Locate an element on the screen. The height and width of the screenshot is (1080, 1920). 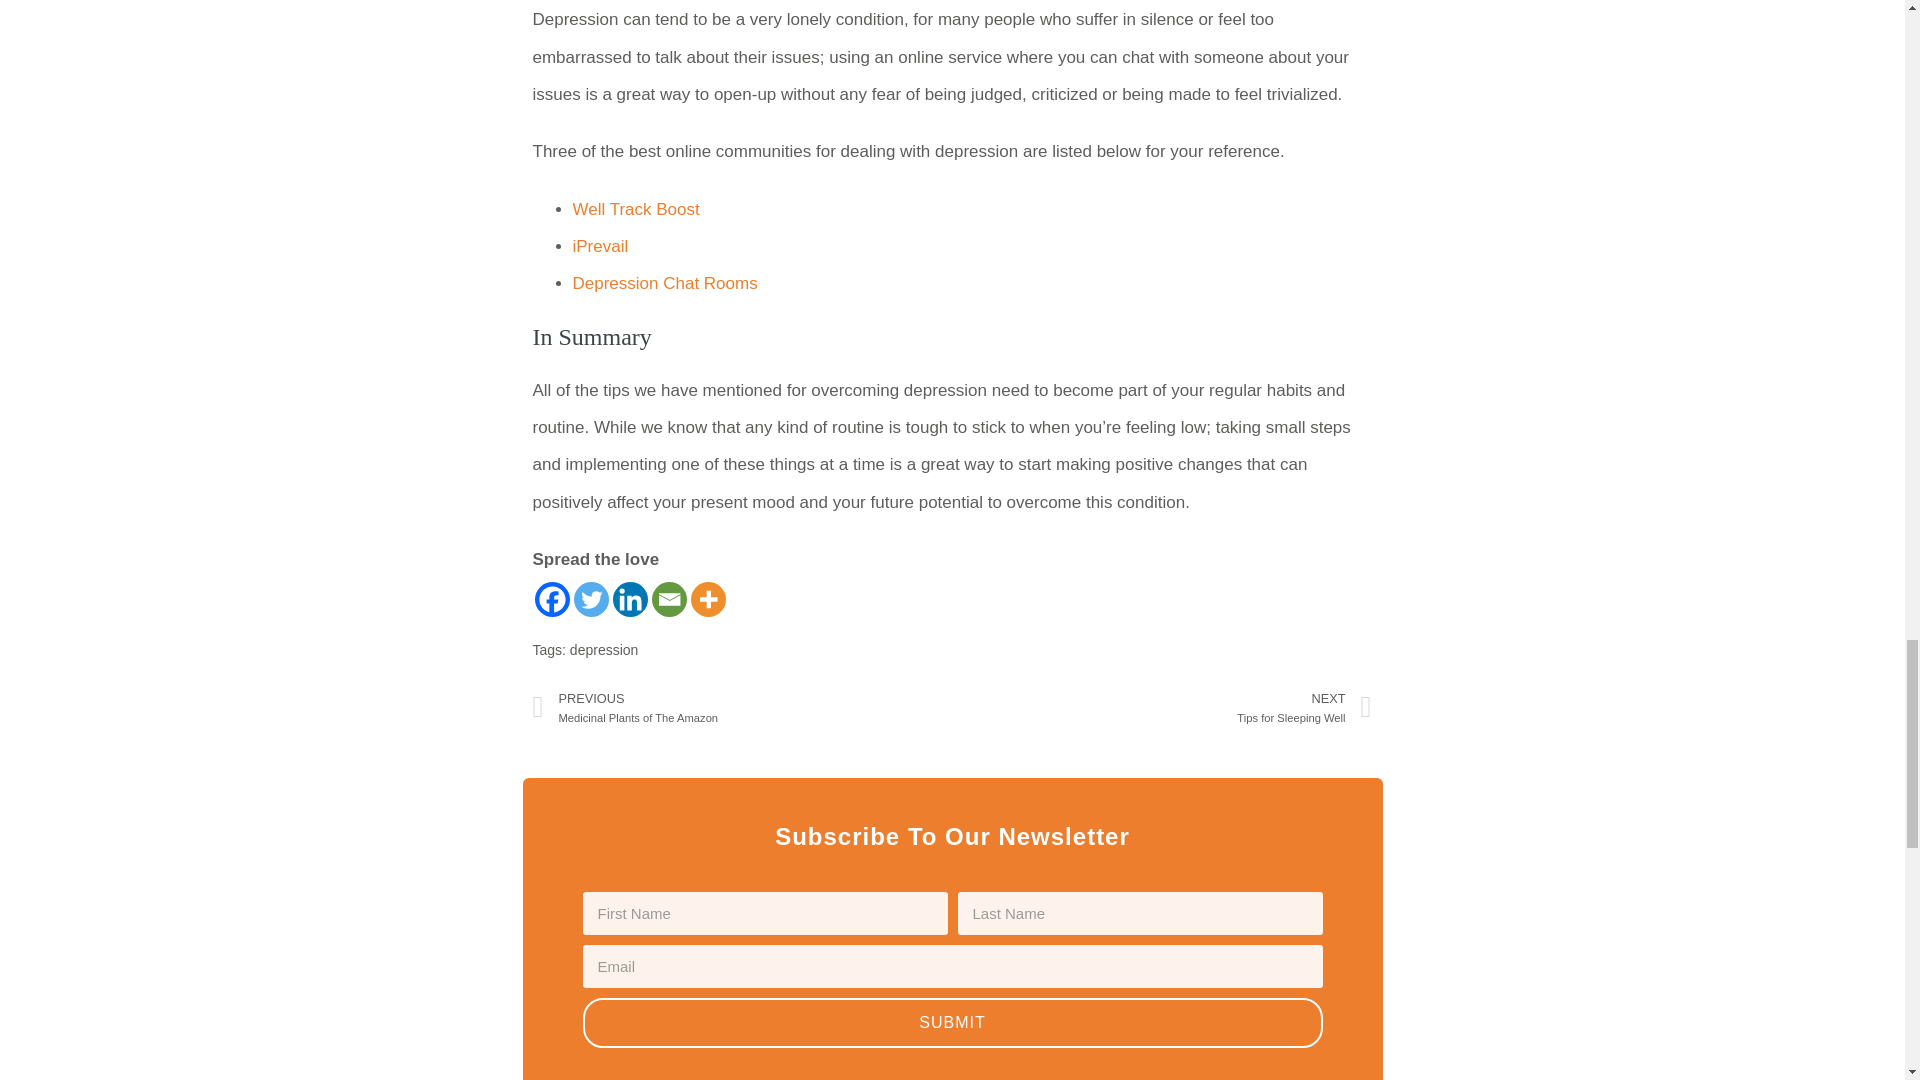
Linkedin is located at coordinates (630, 599).